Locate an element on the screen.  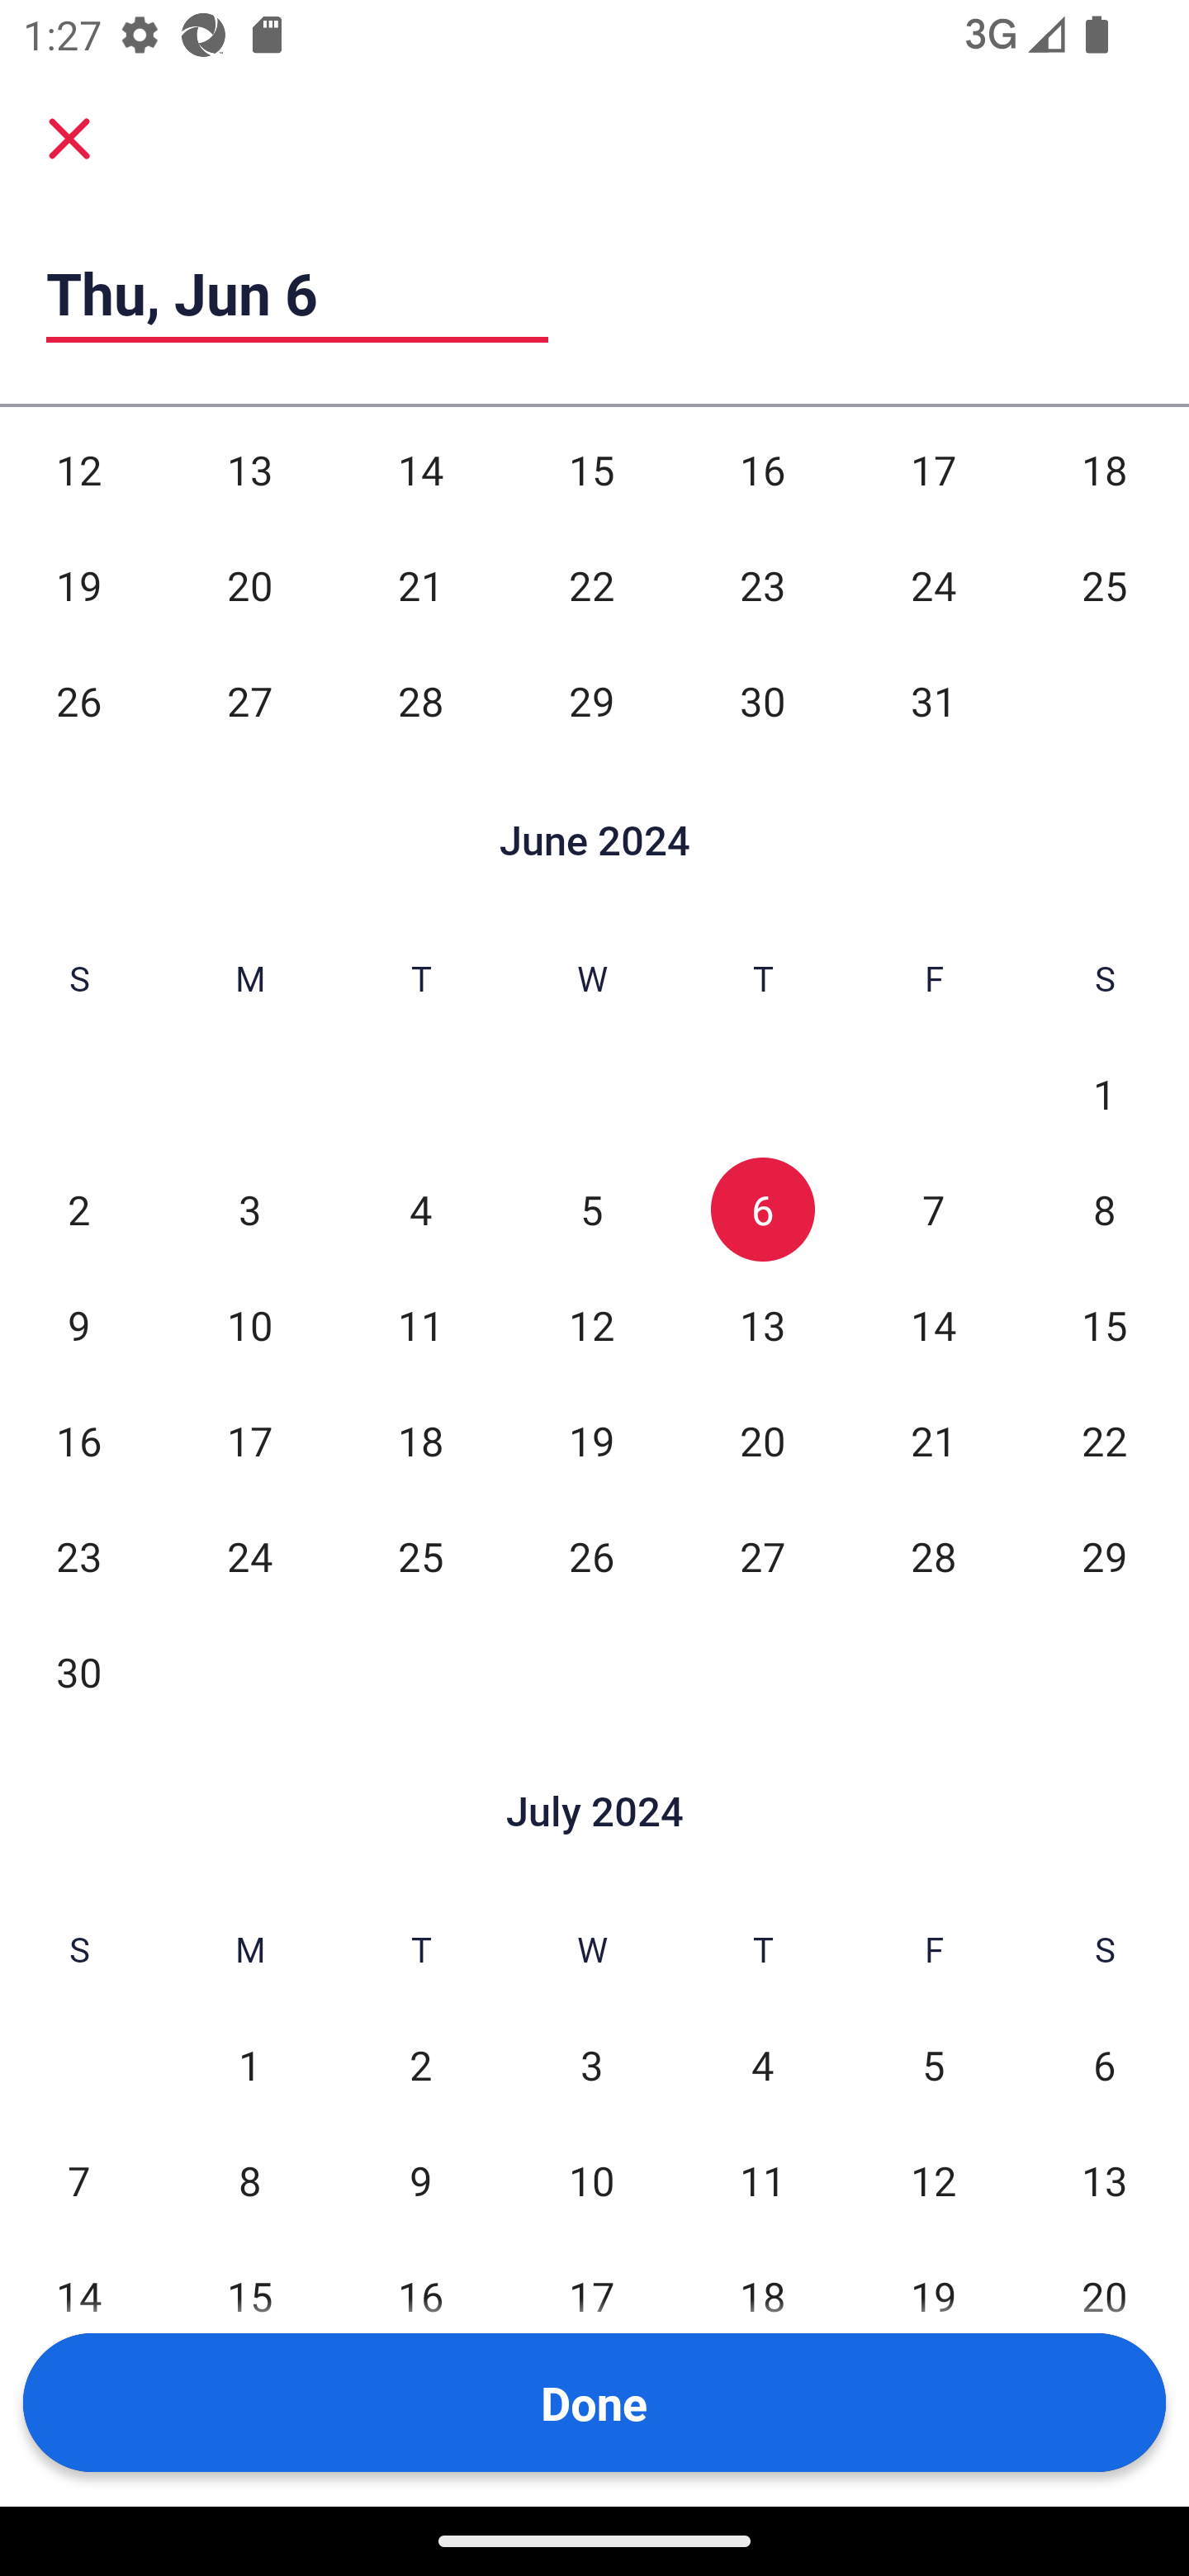
30 Thu, May 30, Not Selected is located at coordinates (762, 702).